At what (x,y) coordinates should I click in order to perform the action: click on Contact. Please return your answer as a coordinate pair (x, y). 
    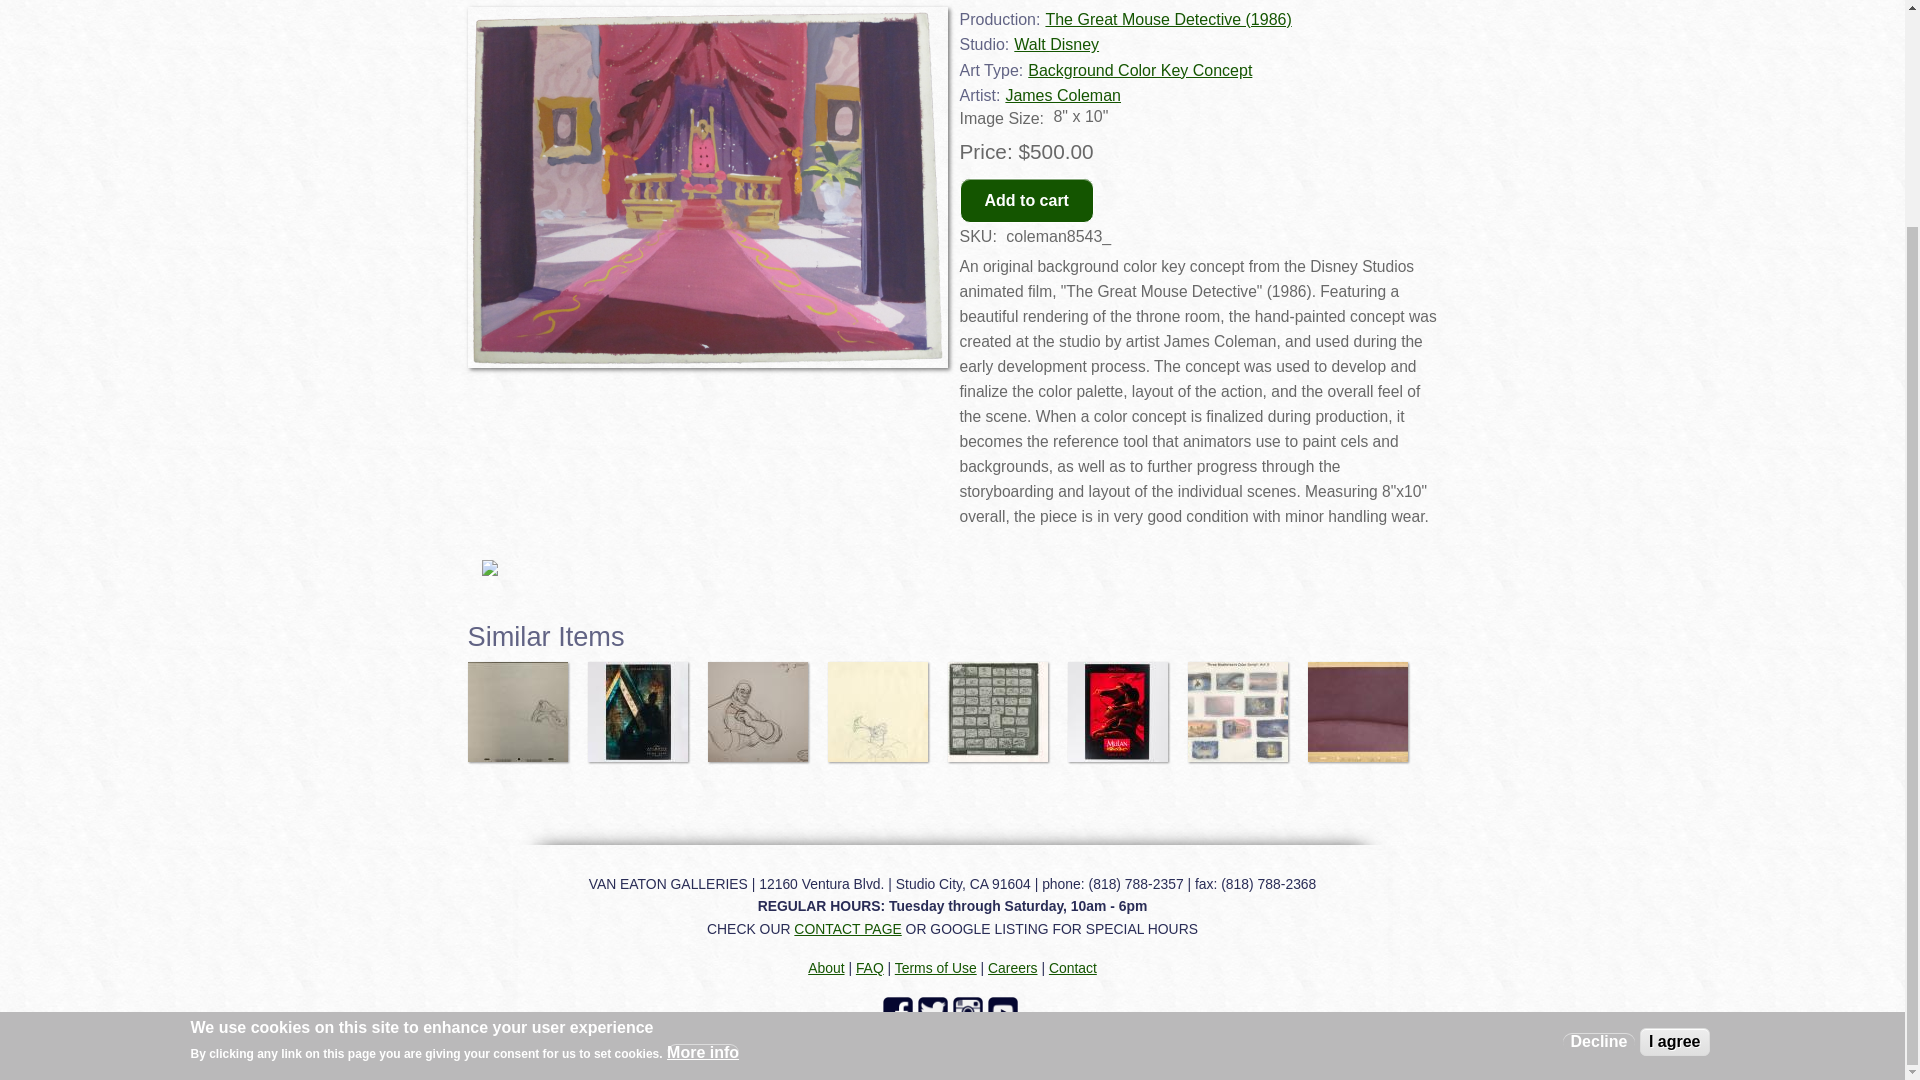
    Looking at the image, I should click on (1072, 968).